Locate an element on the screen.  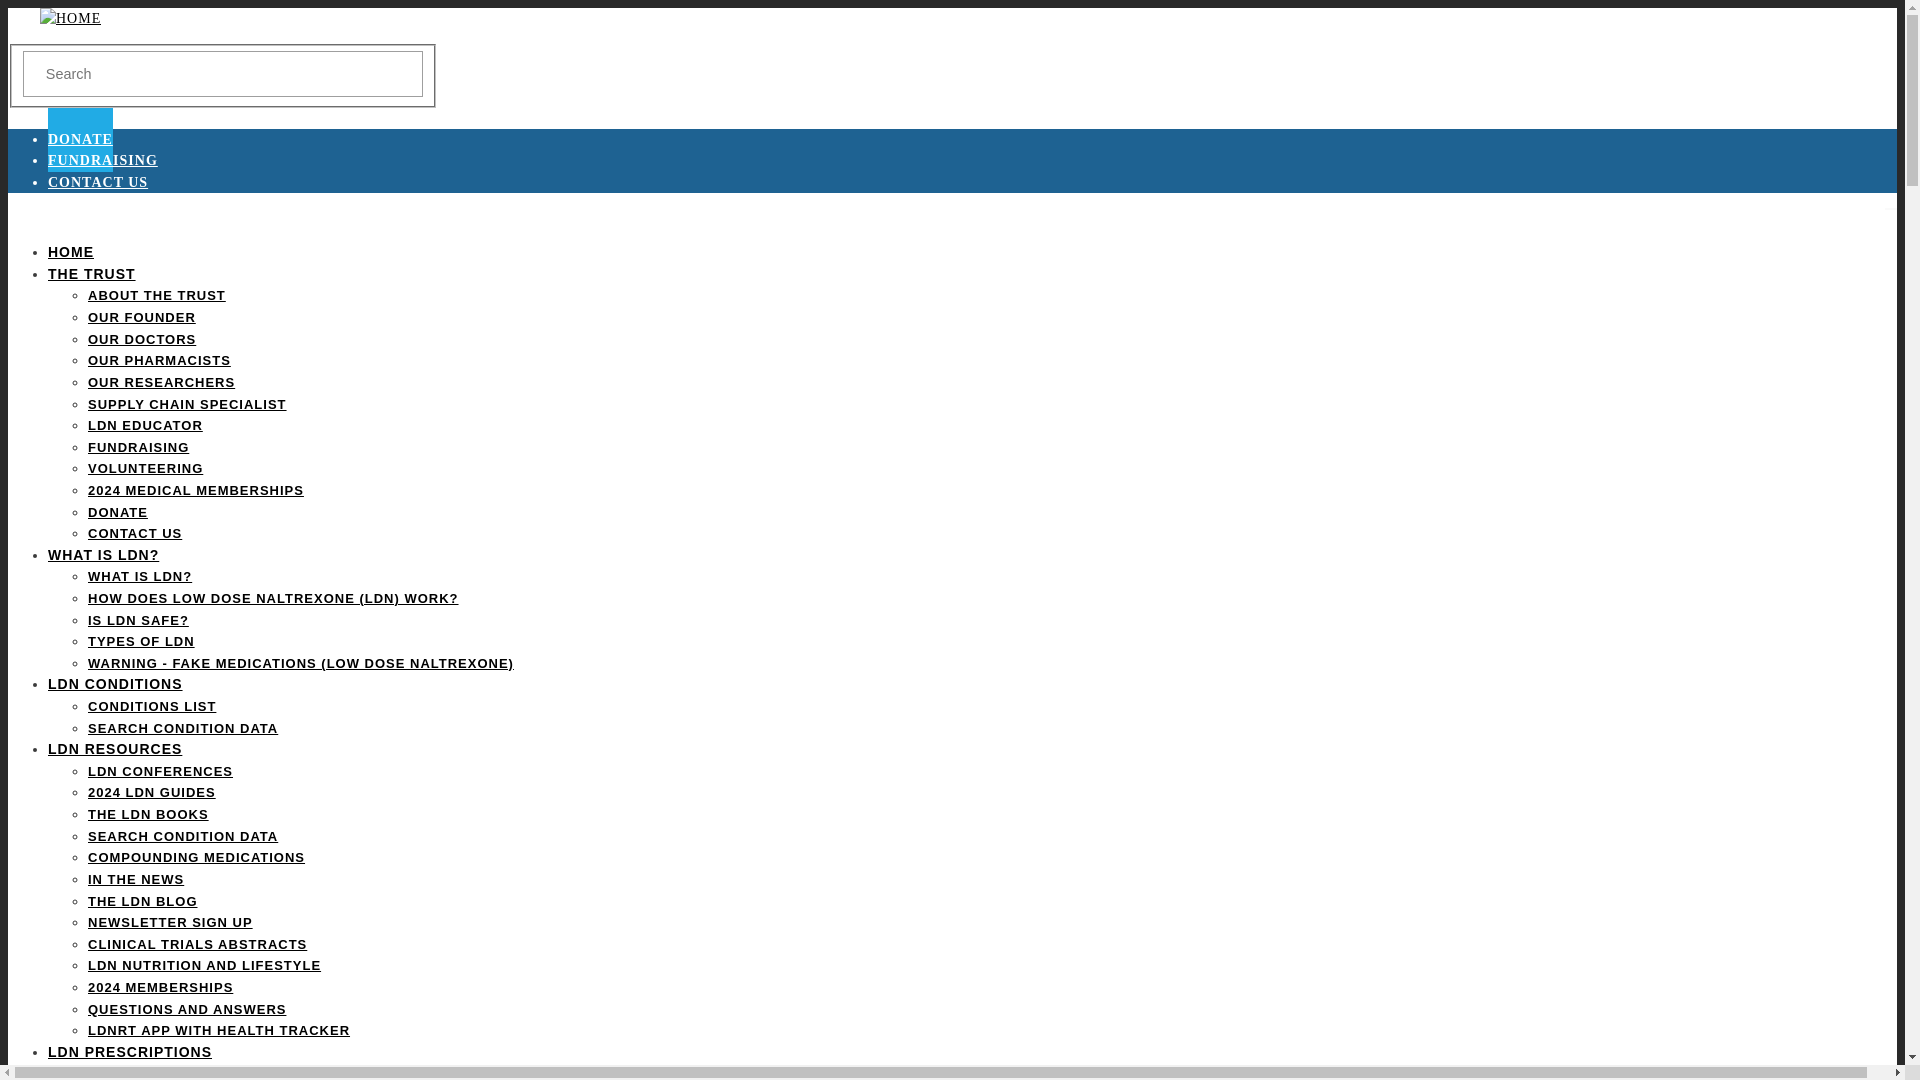
2024 LDN GUIDES is located at coordinates (152, 792).